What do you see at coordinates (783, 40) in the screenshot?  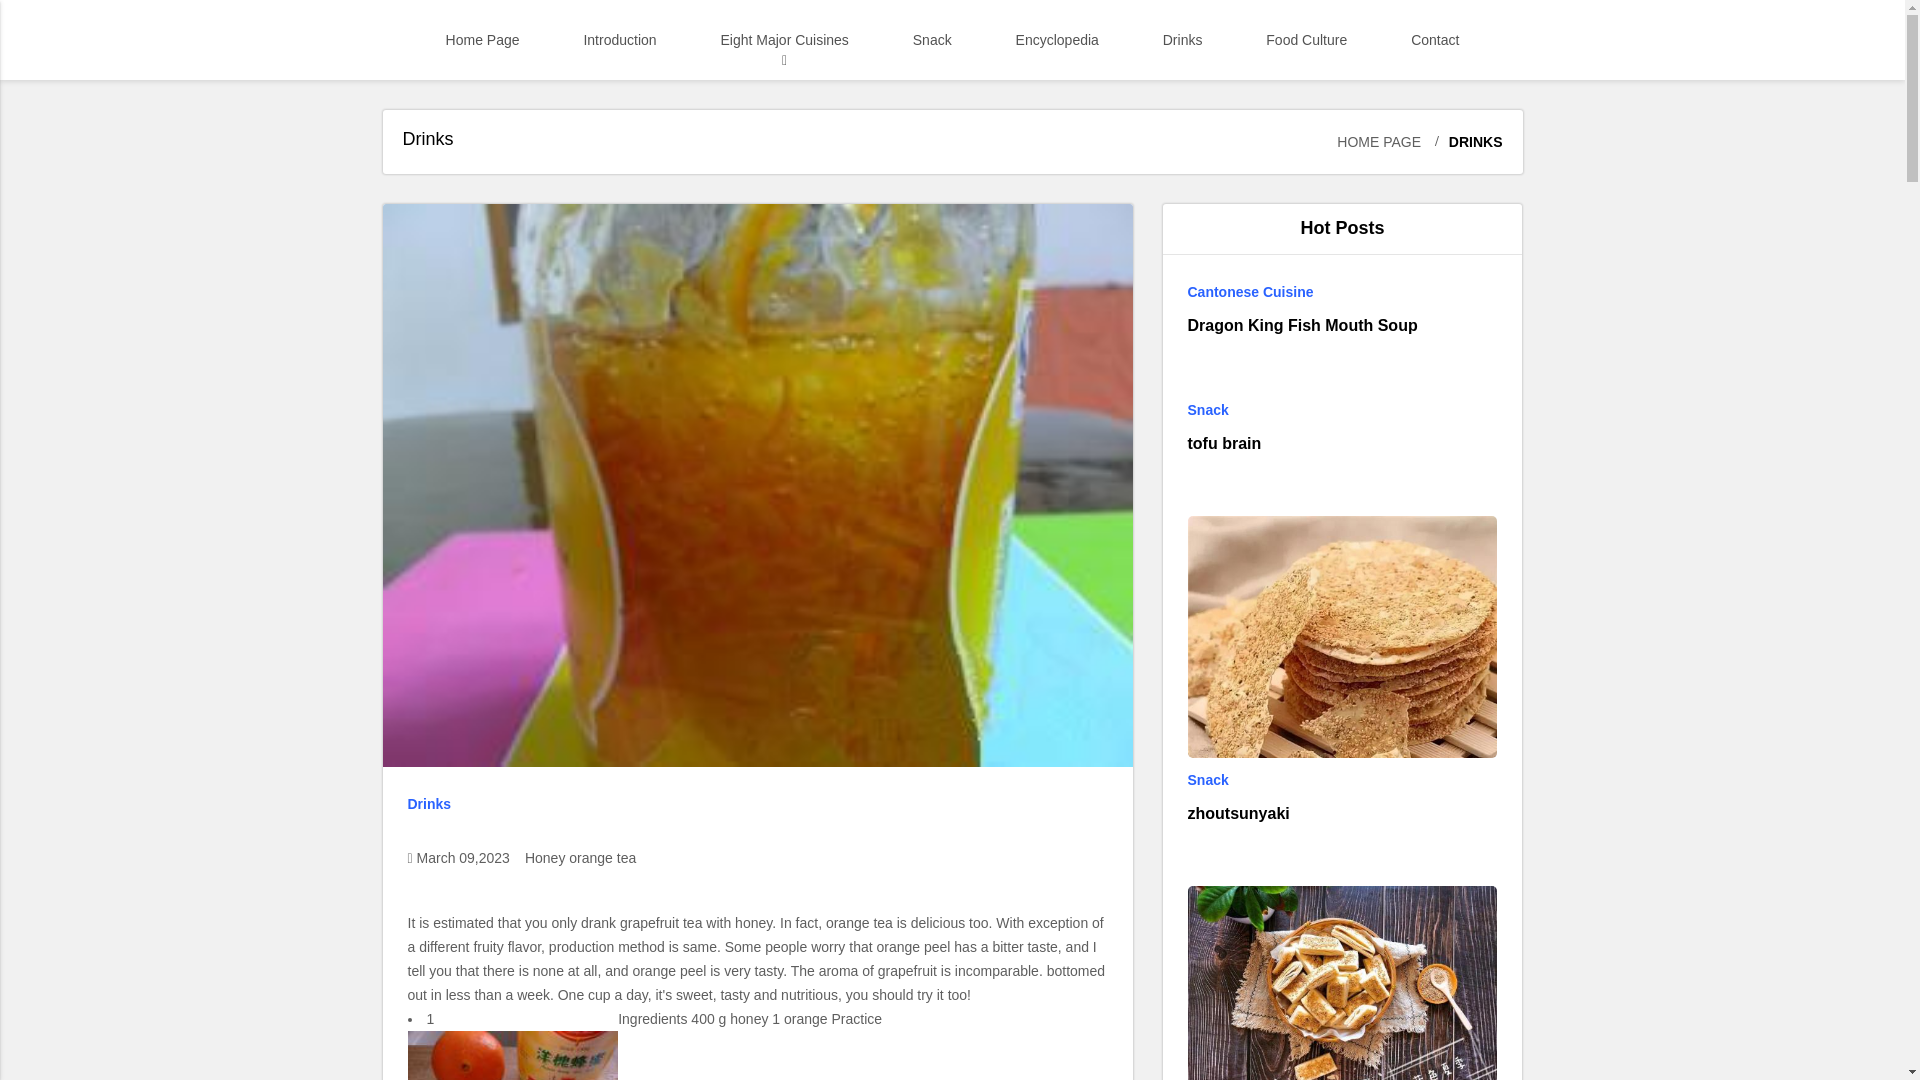 I see `Eight Major Cuisines` at bounding box center [783, 40].